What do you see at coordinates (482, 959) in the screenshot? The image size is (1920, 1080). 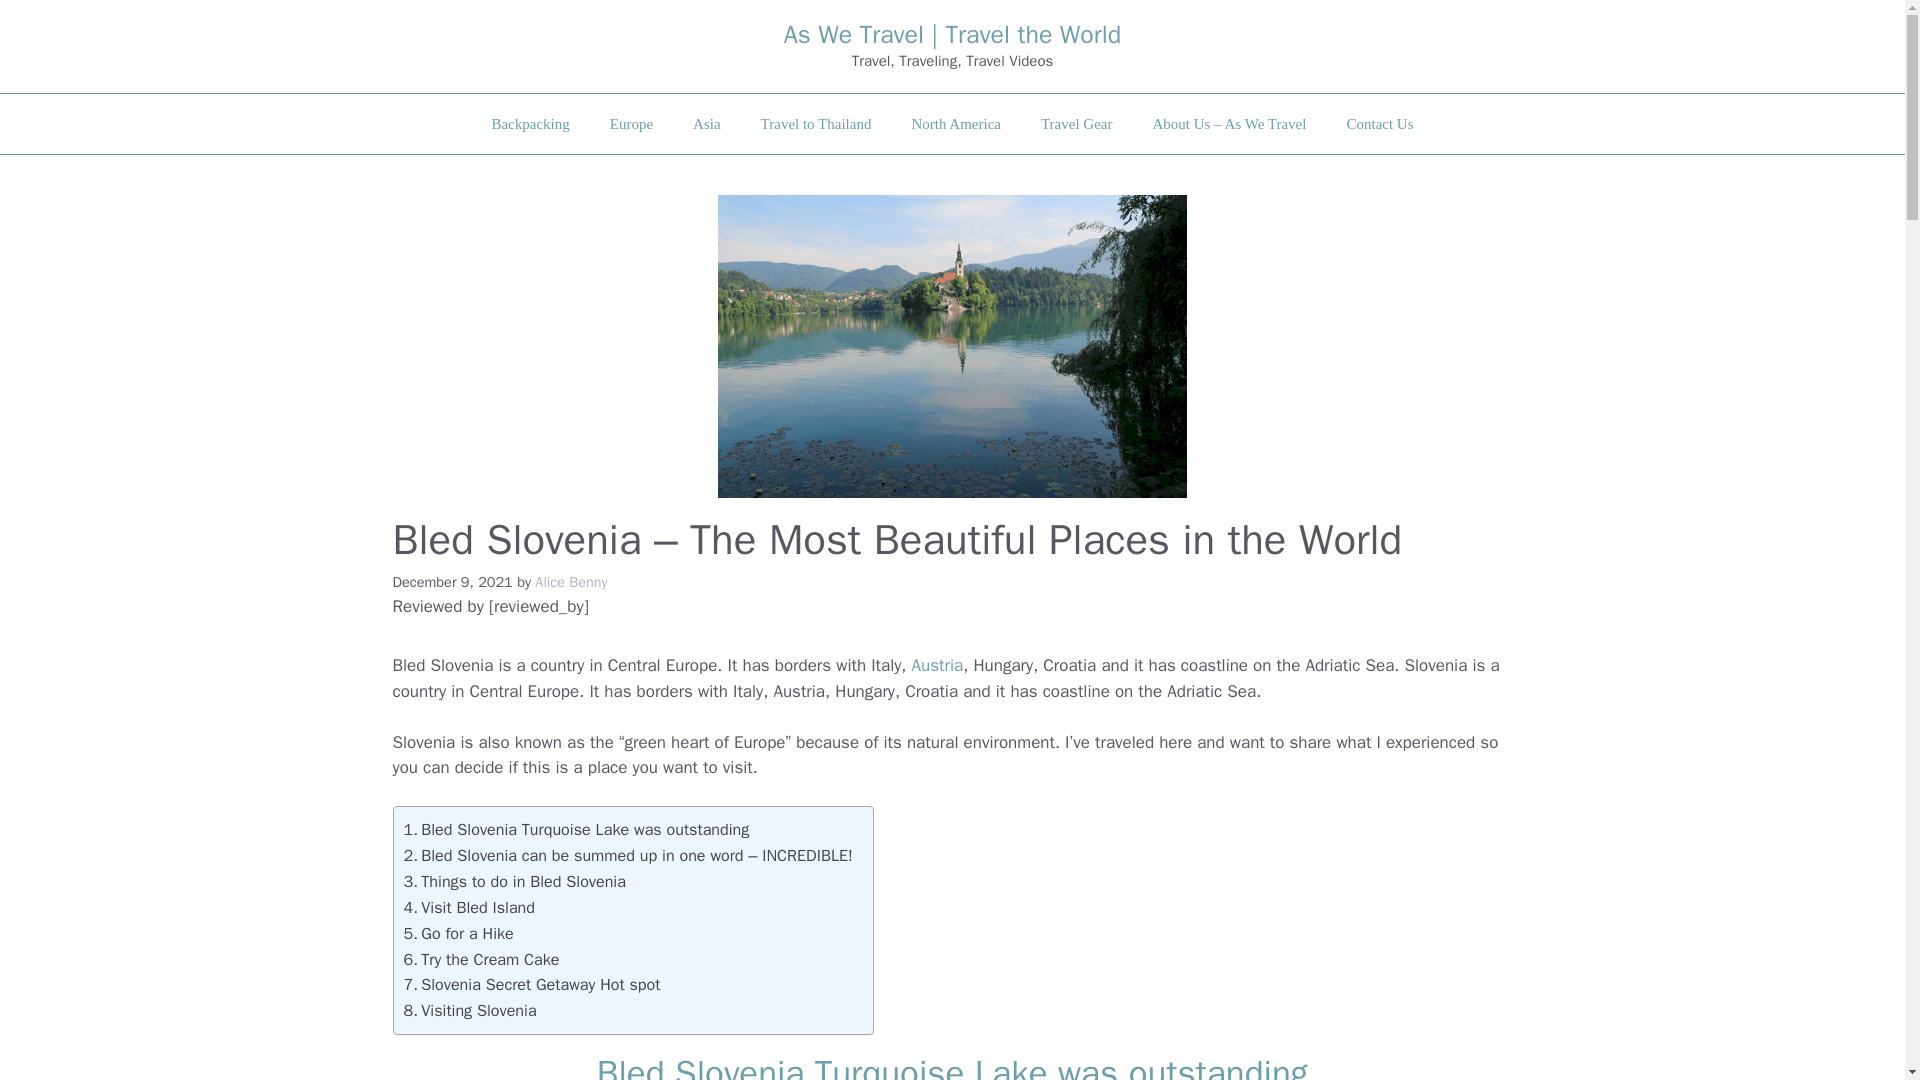 I see `Try the Cream Cake` at bounding box center [482, 959].